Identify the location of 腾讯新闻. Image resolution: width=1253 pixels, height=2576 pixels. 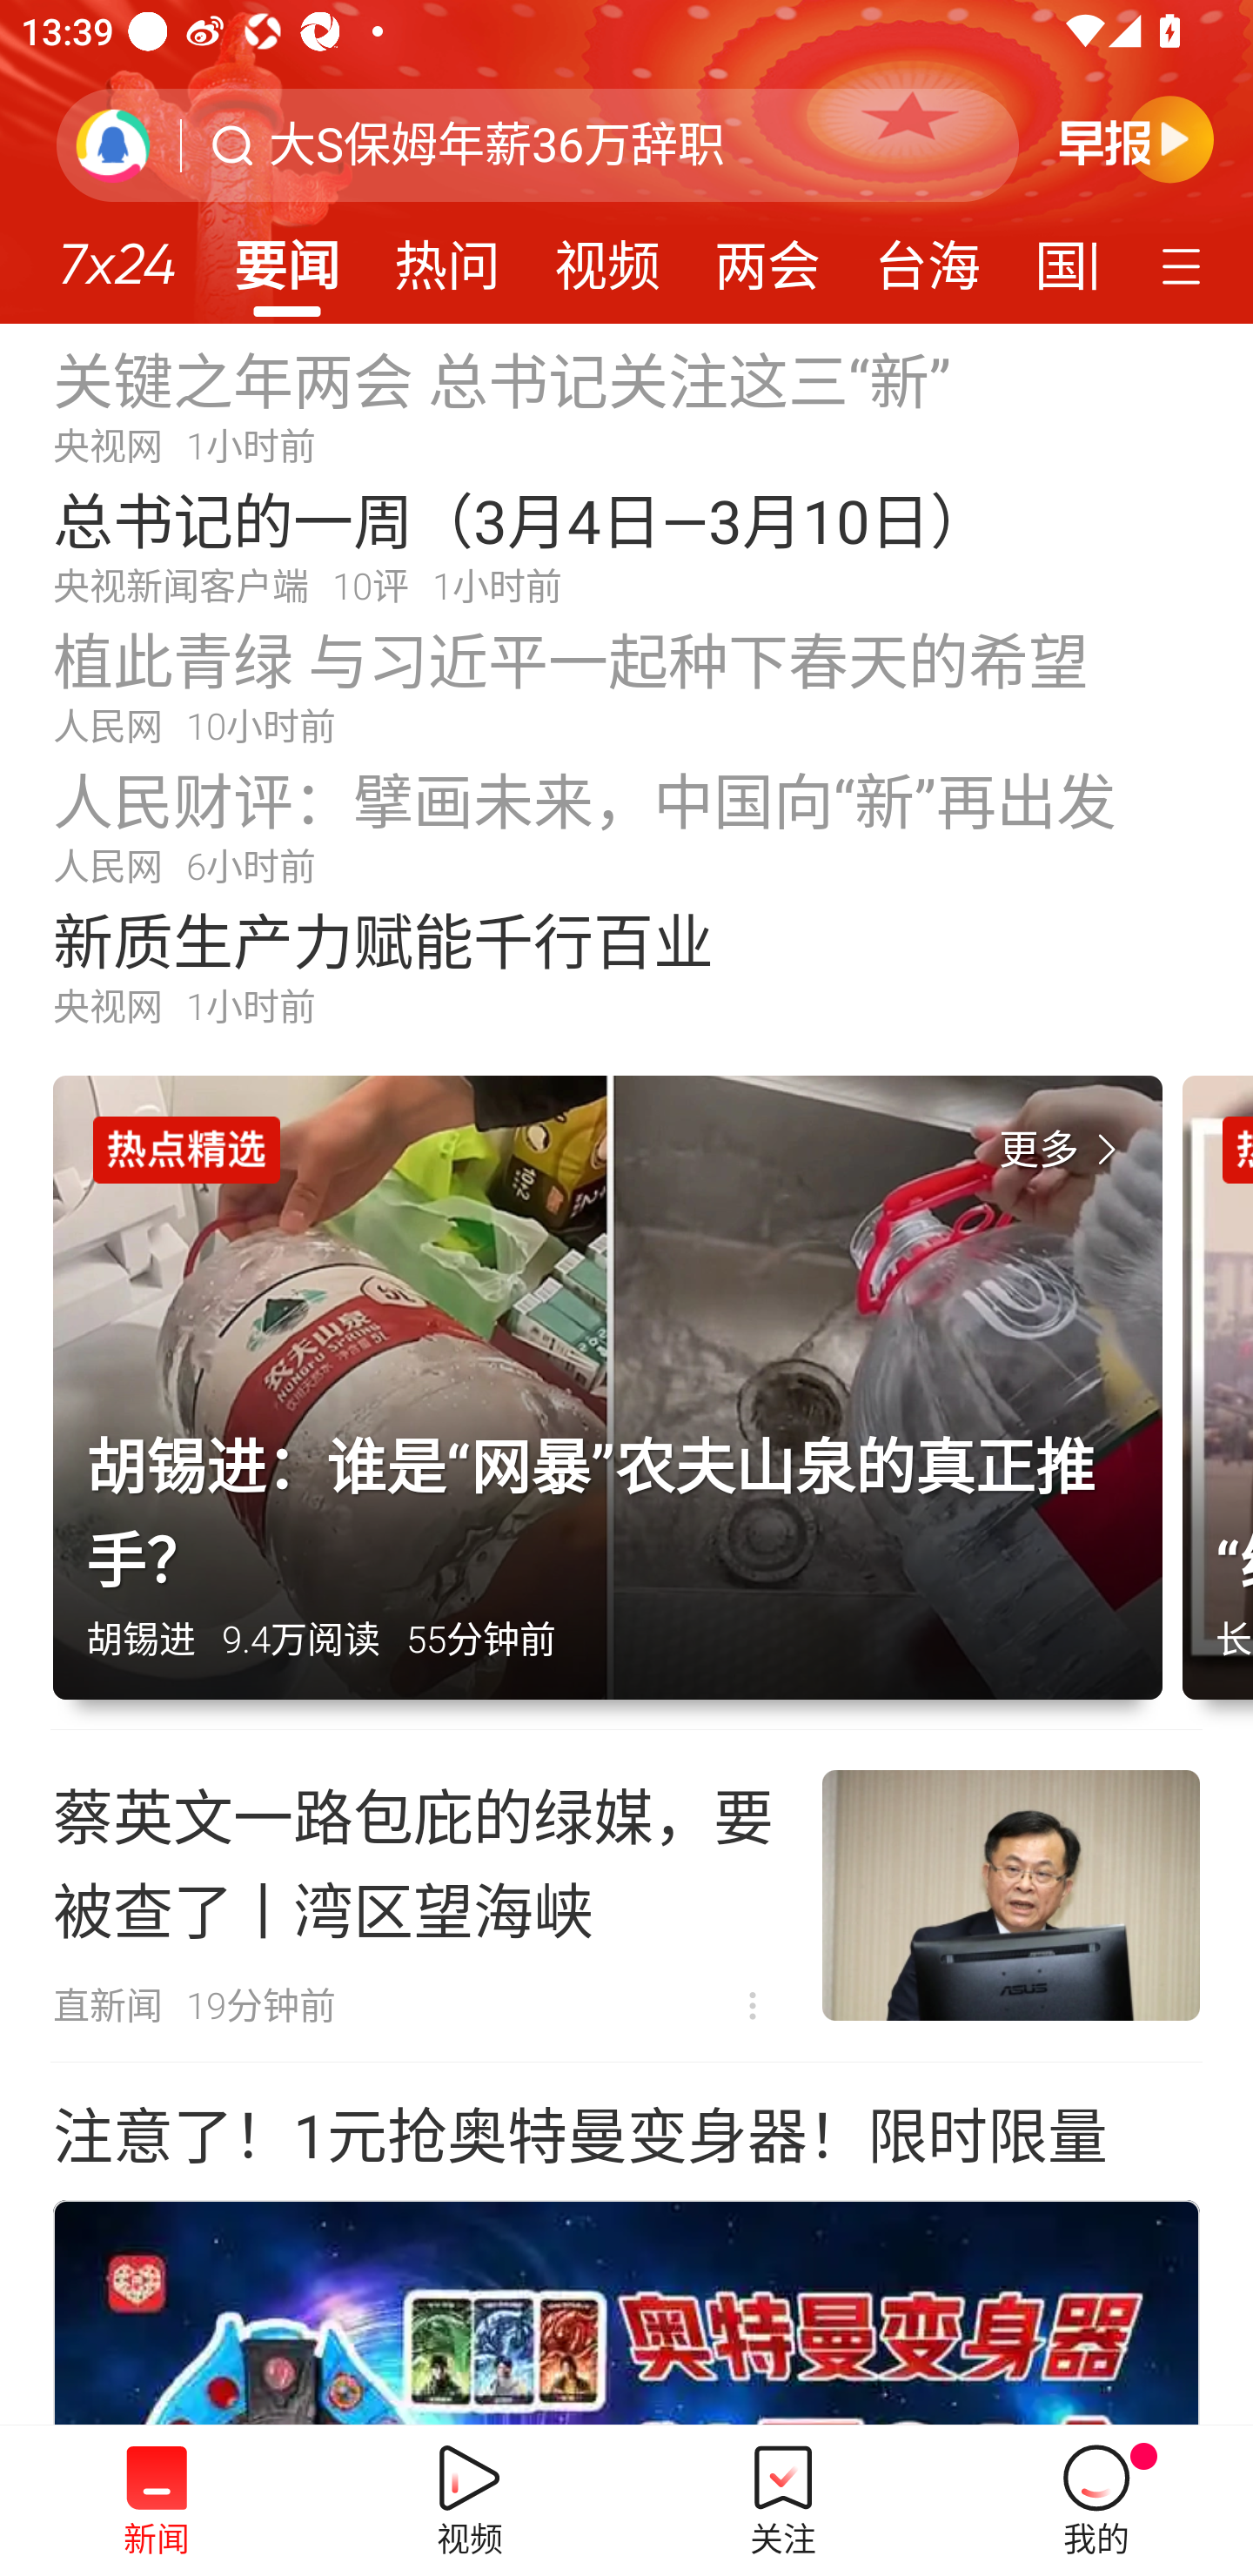
(626, 162).